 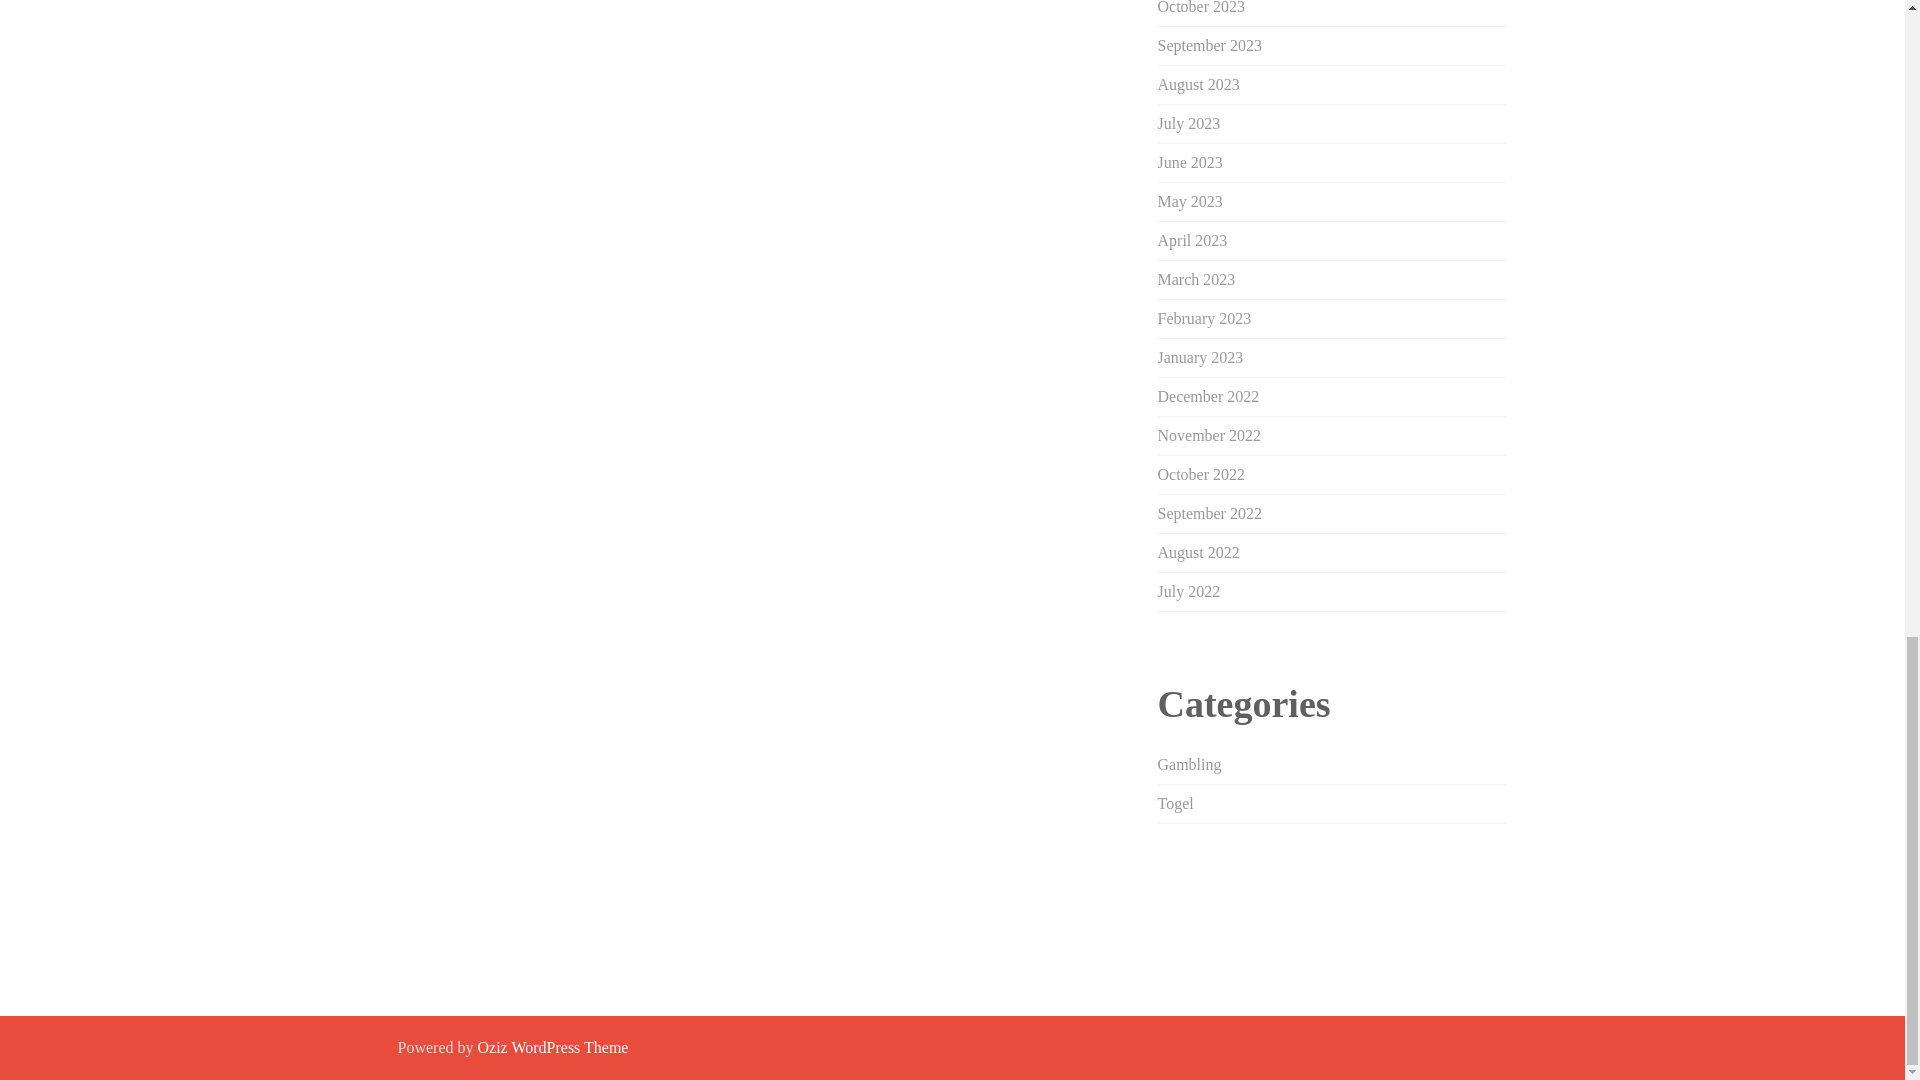 What do you see at coordinates (1190, 201) in the screenshot?
I see `May 2023` at bounding box center [1190, 201].